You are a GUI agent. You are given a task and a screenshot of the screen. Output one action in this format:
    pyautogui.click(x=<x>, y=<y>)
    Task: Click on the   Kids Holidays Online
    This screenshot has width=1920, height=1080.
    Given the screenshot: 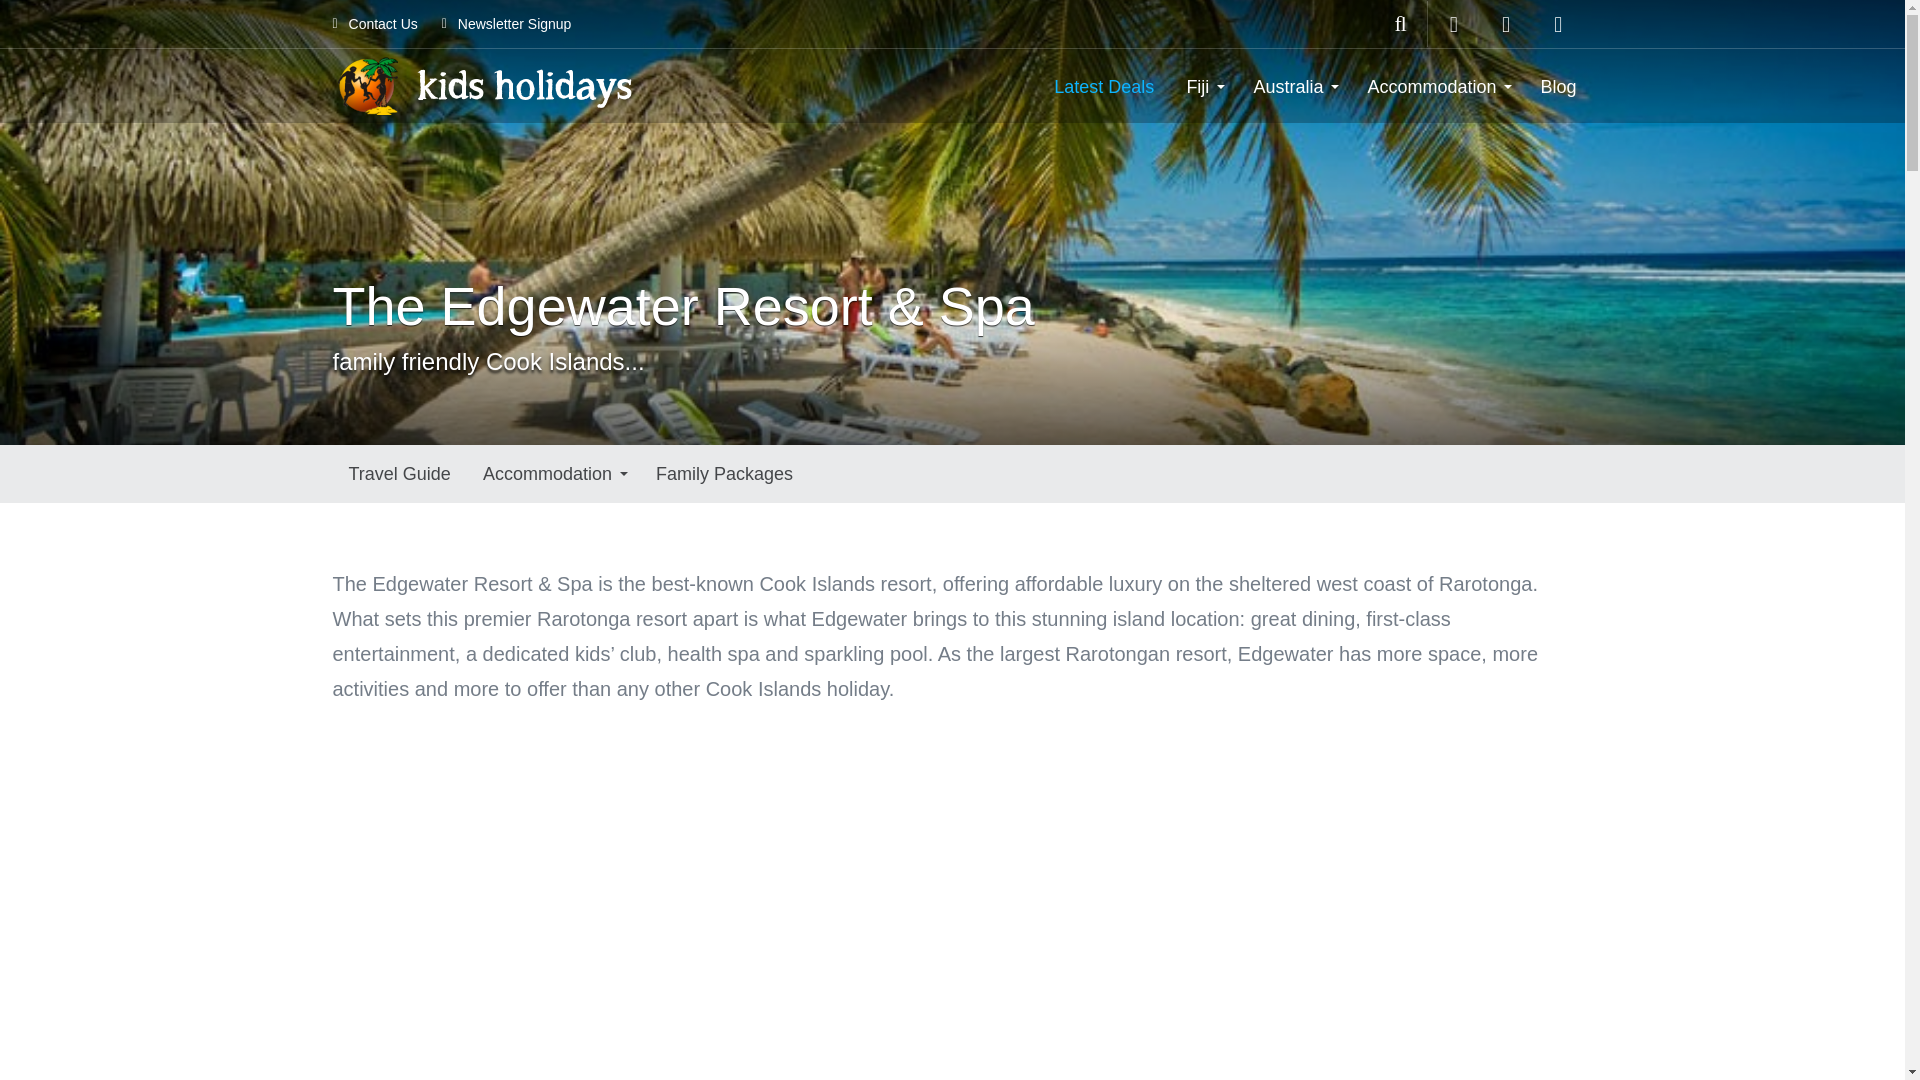 What is the action you would take?
    pyautogui.click(x=482, y=84)
    